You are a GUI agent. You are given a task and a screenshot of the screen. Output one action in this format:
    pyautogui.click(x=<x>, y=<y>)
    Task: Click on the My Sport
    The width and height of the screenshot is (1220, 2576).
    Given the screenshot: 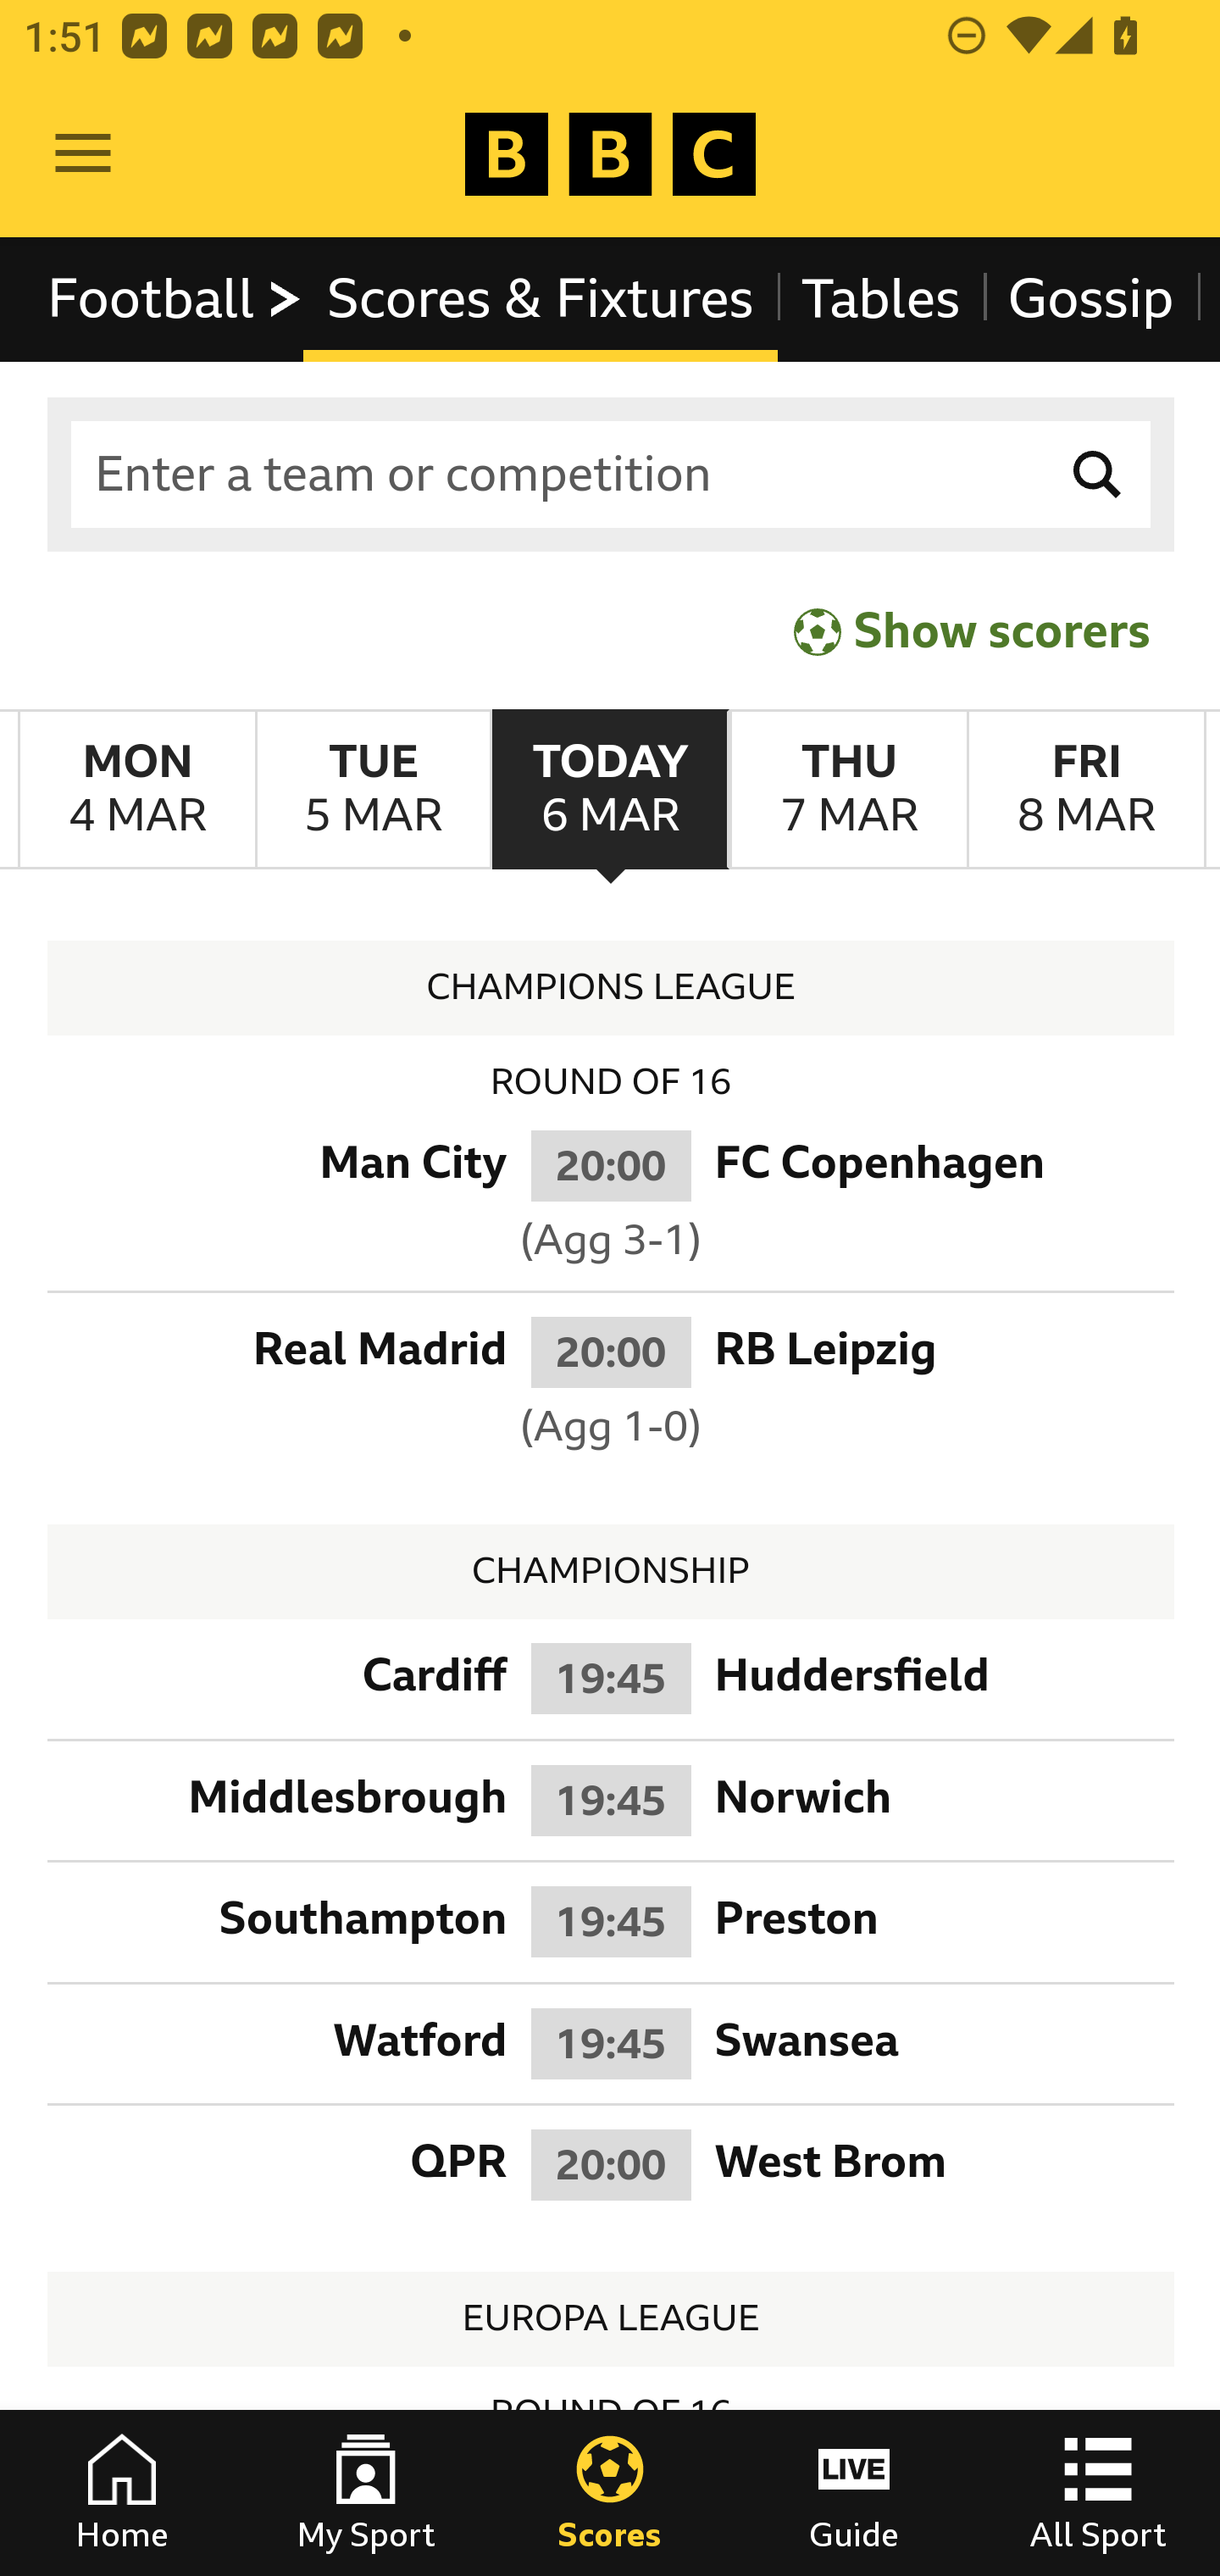 What is the action you would take?
    pyautogui.click(x=366, y=2493)
    